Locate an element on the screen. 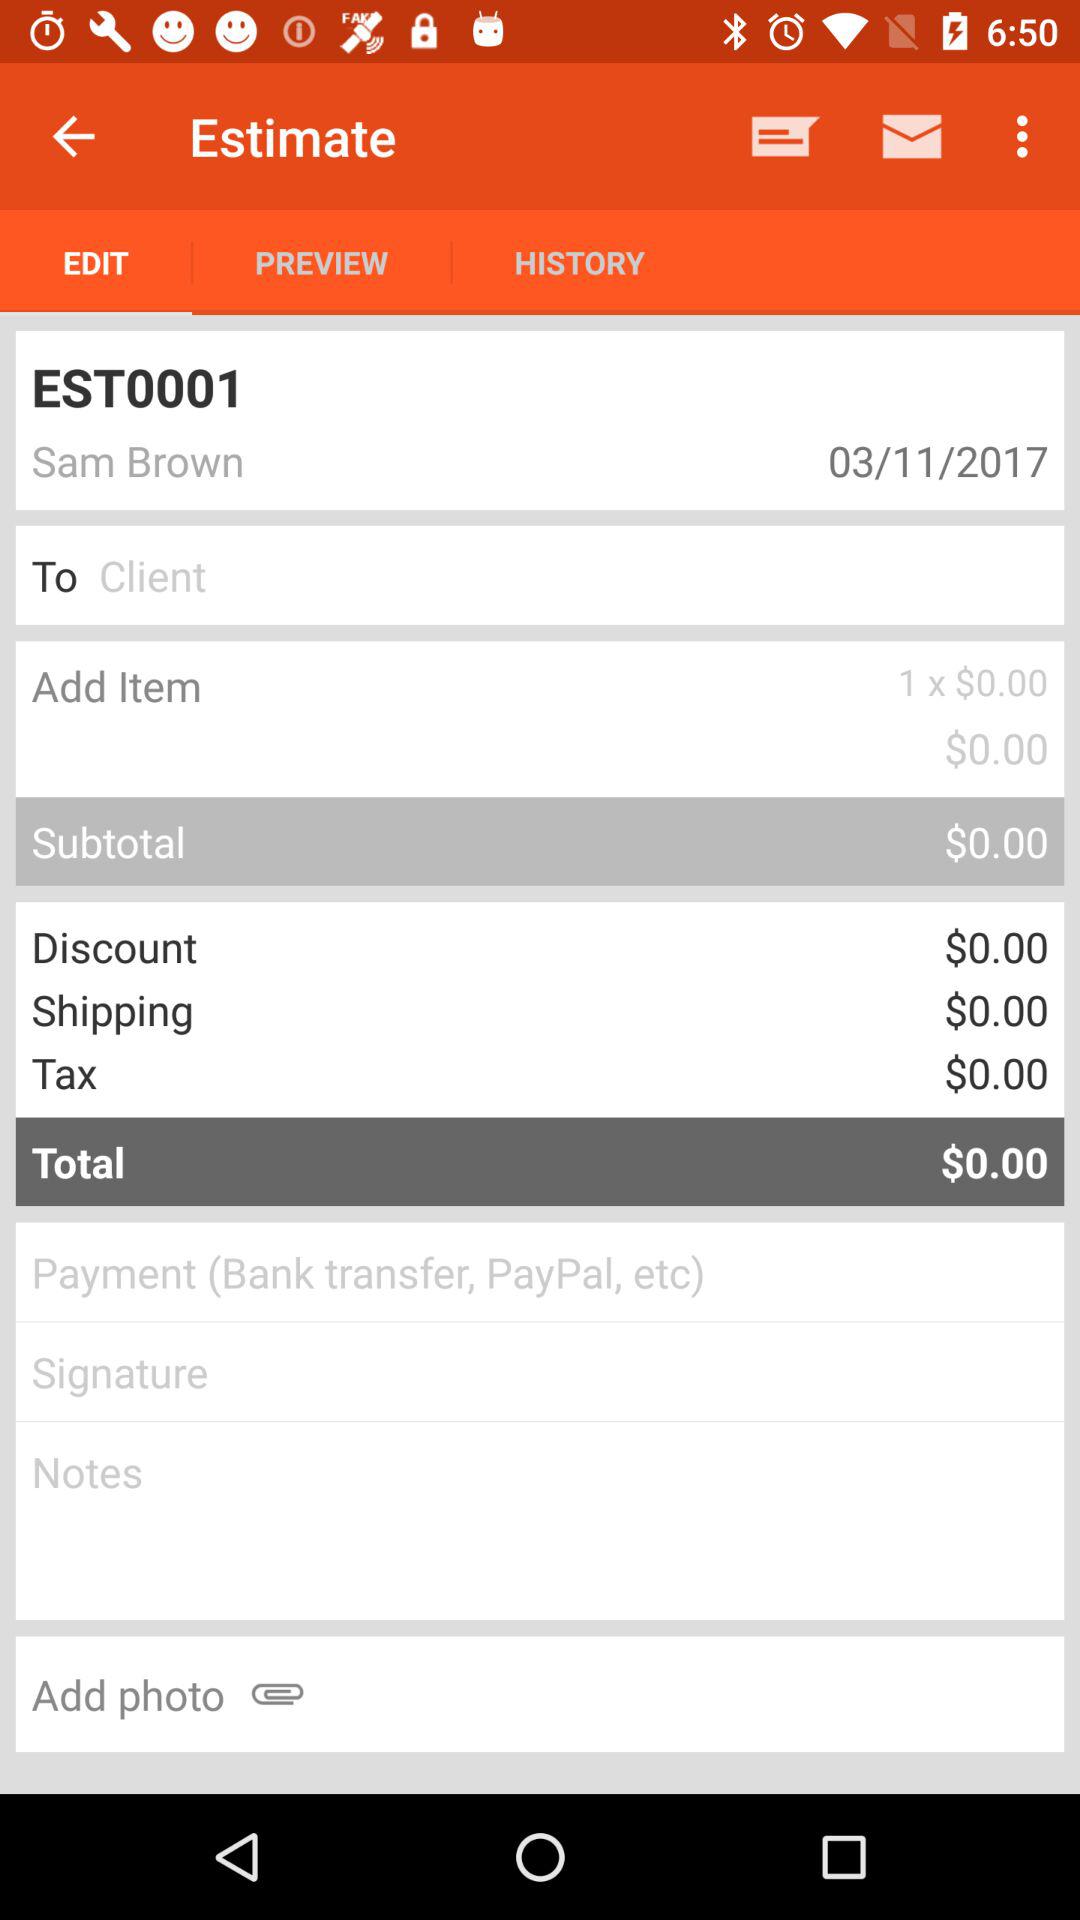 This screenshot has width=1080, height=1920. apply note to payment is located at coordinates (540, 1521).